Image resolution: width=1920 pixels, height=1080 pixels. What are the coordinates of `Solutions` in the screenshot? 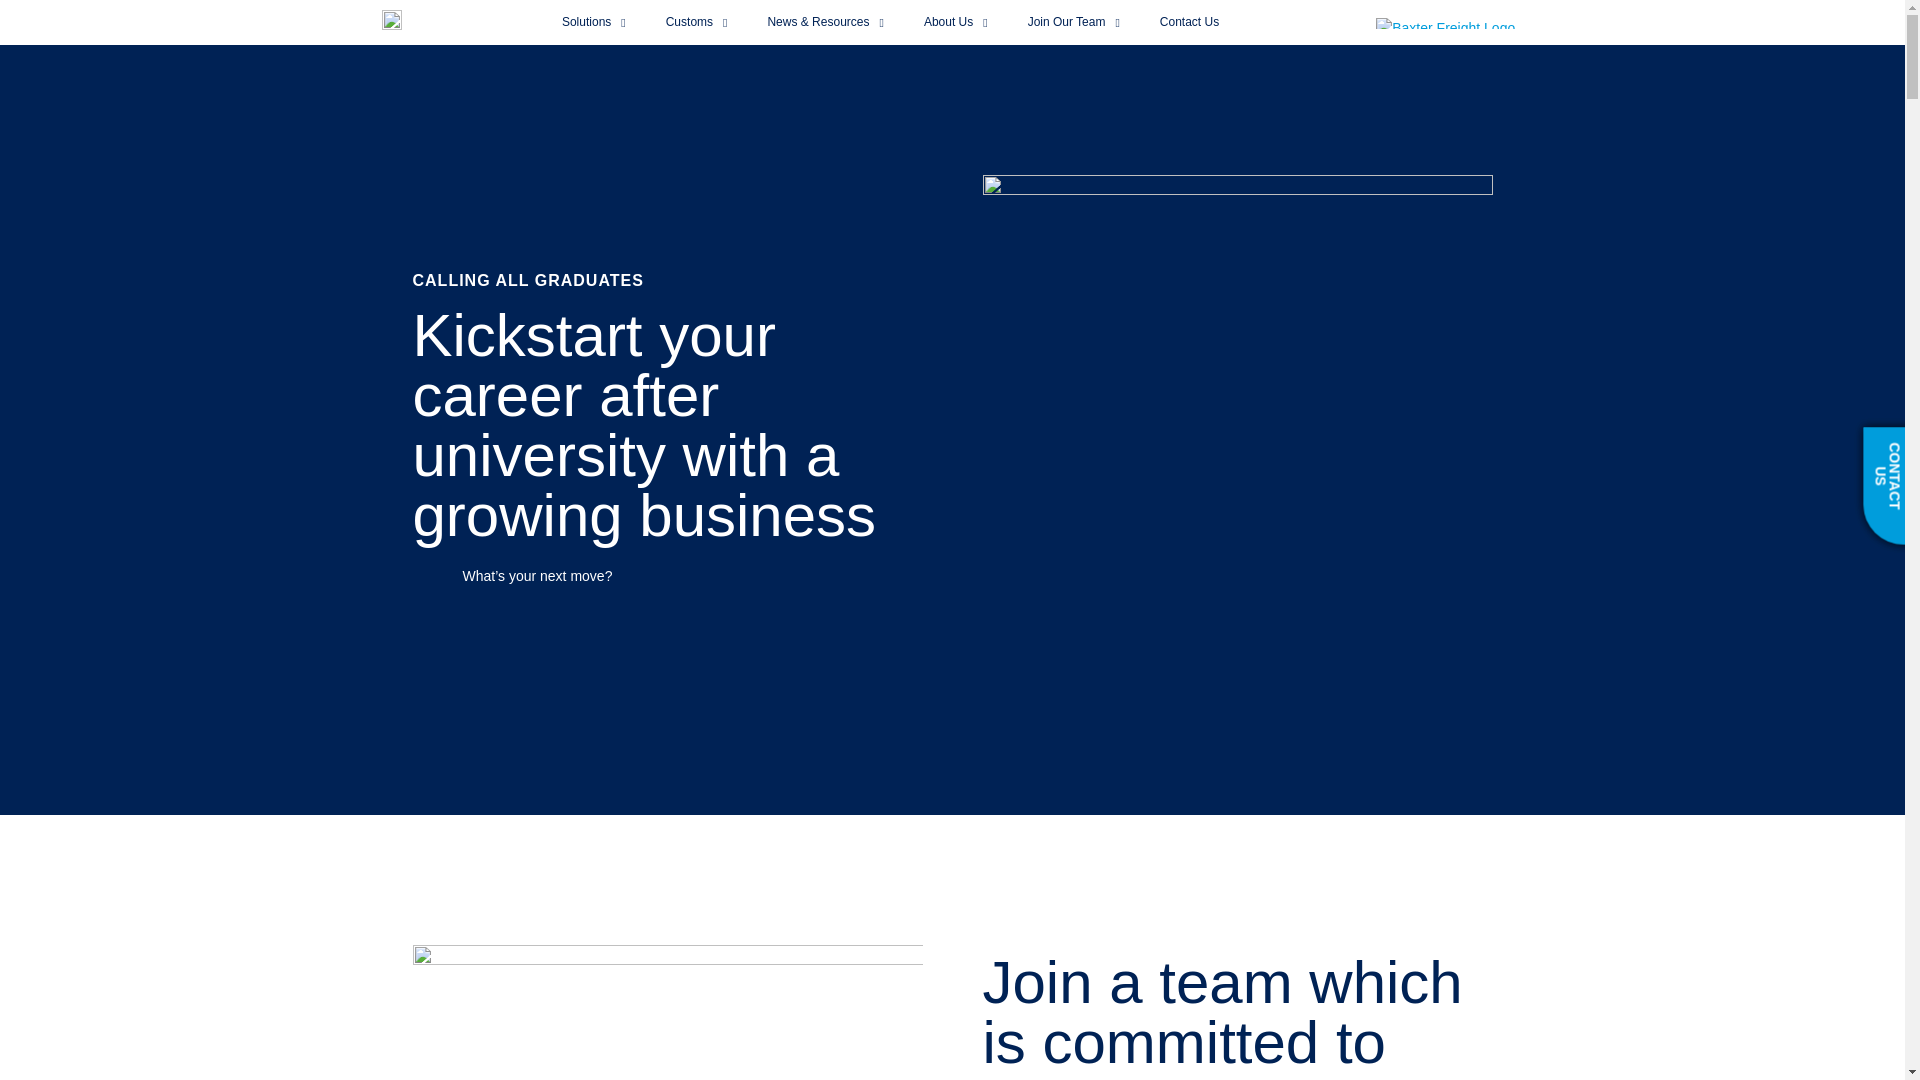 It's located at (593, 22).